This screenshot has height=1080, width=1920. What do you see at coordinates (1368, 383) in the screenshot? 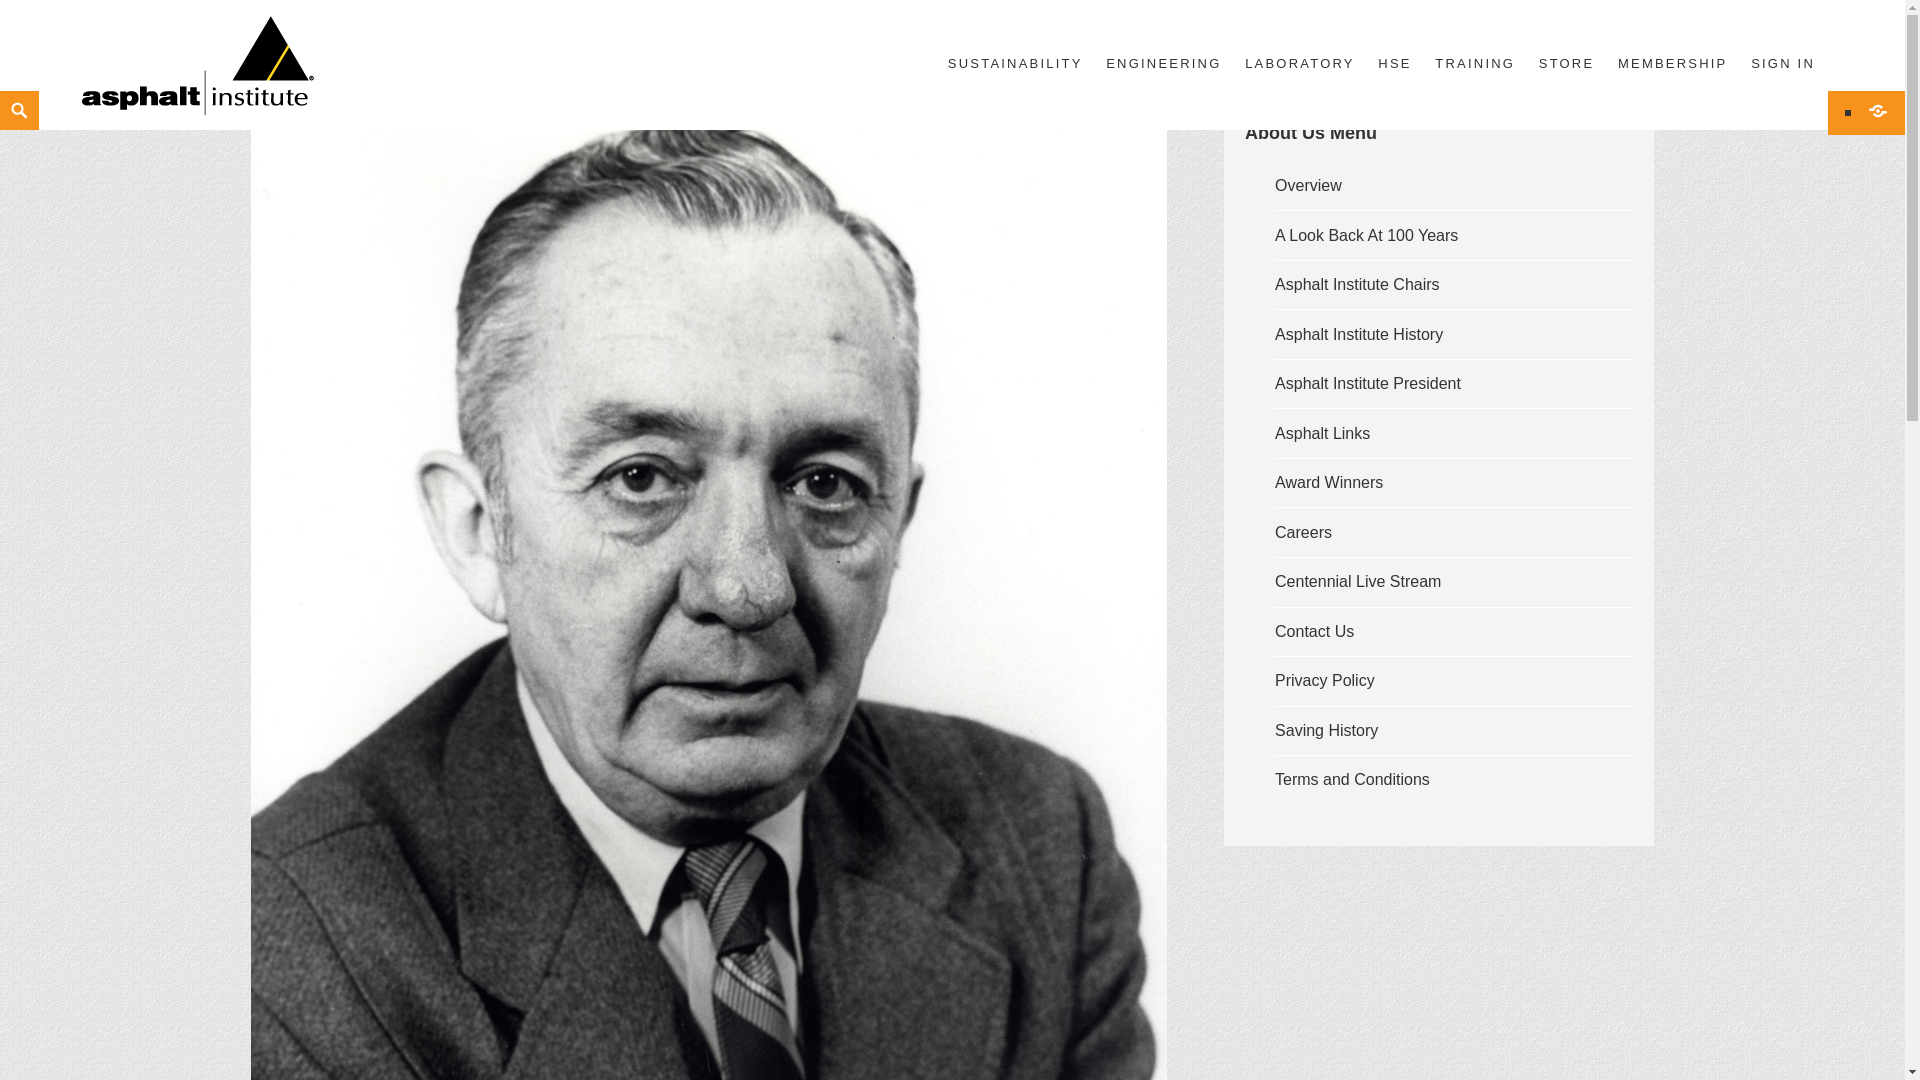
I see `Asphalt Institute President` at bounding box center [1368, 383].